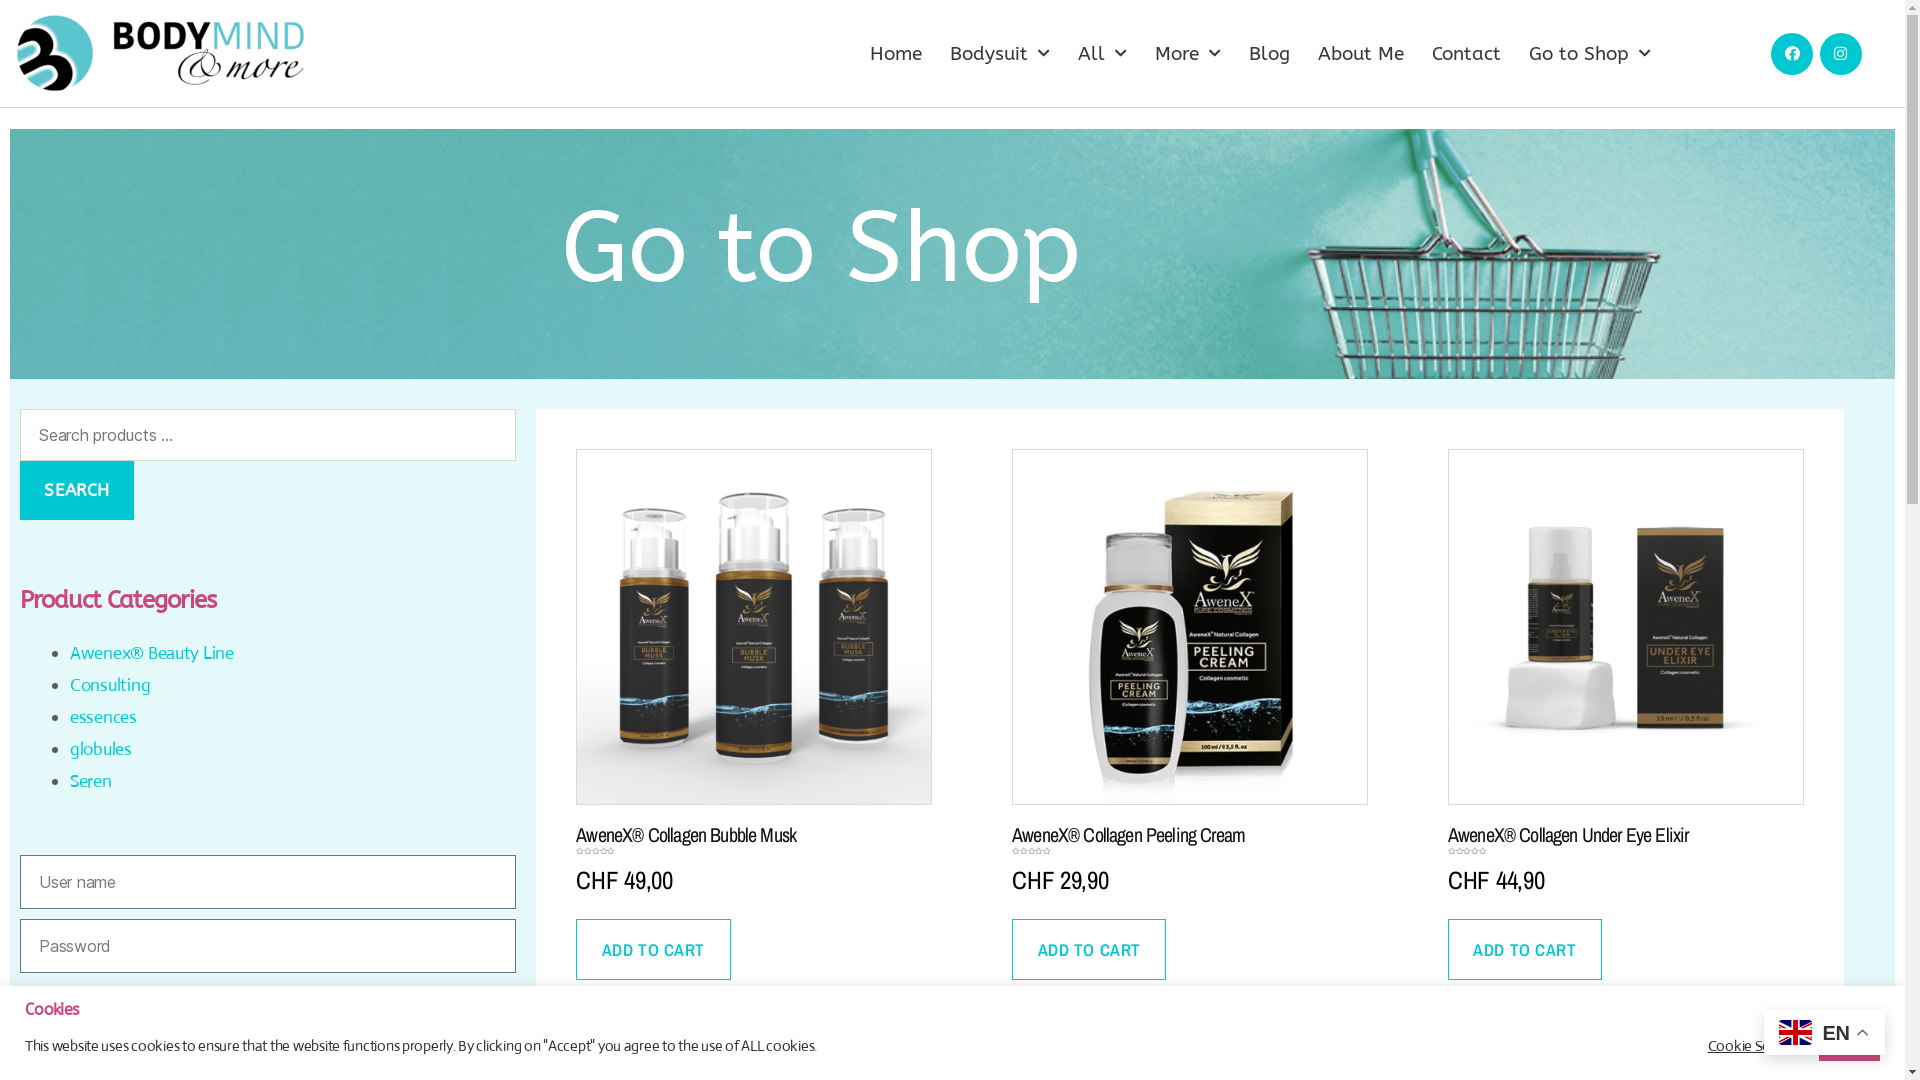 This screenshot has width=1920, height=1080. I want to click on ADD TO CART, so click(1089, 950).